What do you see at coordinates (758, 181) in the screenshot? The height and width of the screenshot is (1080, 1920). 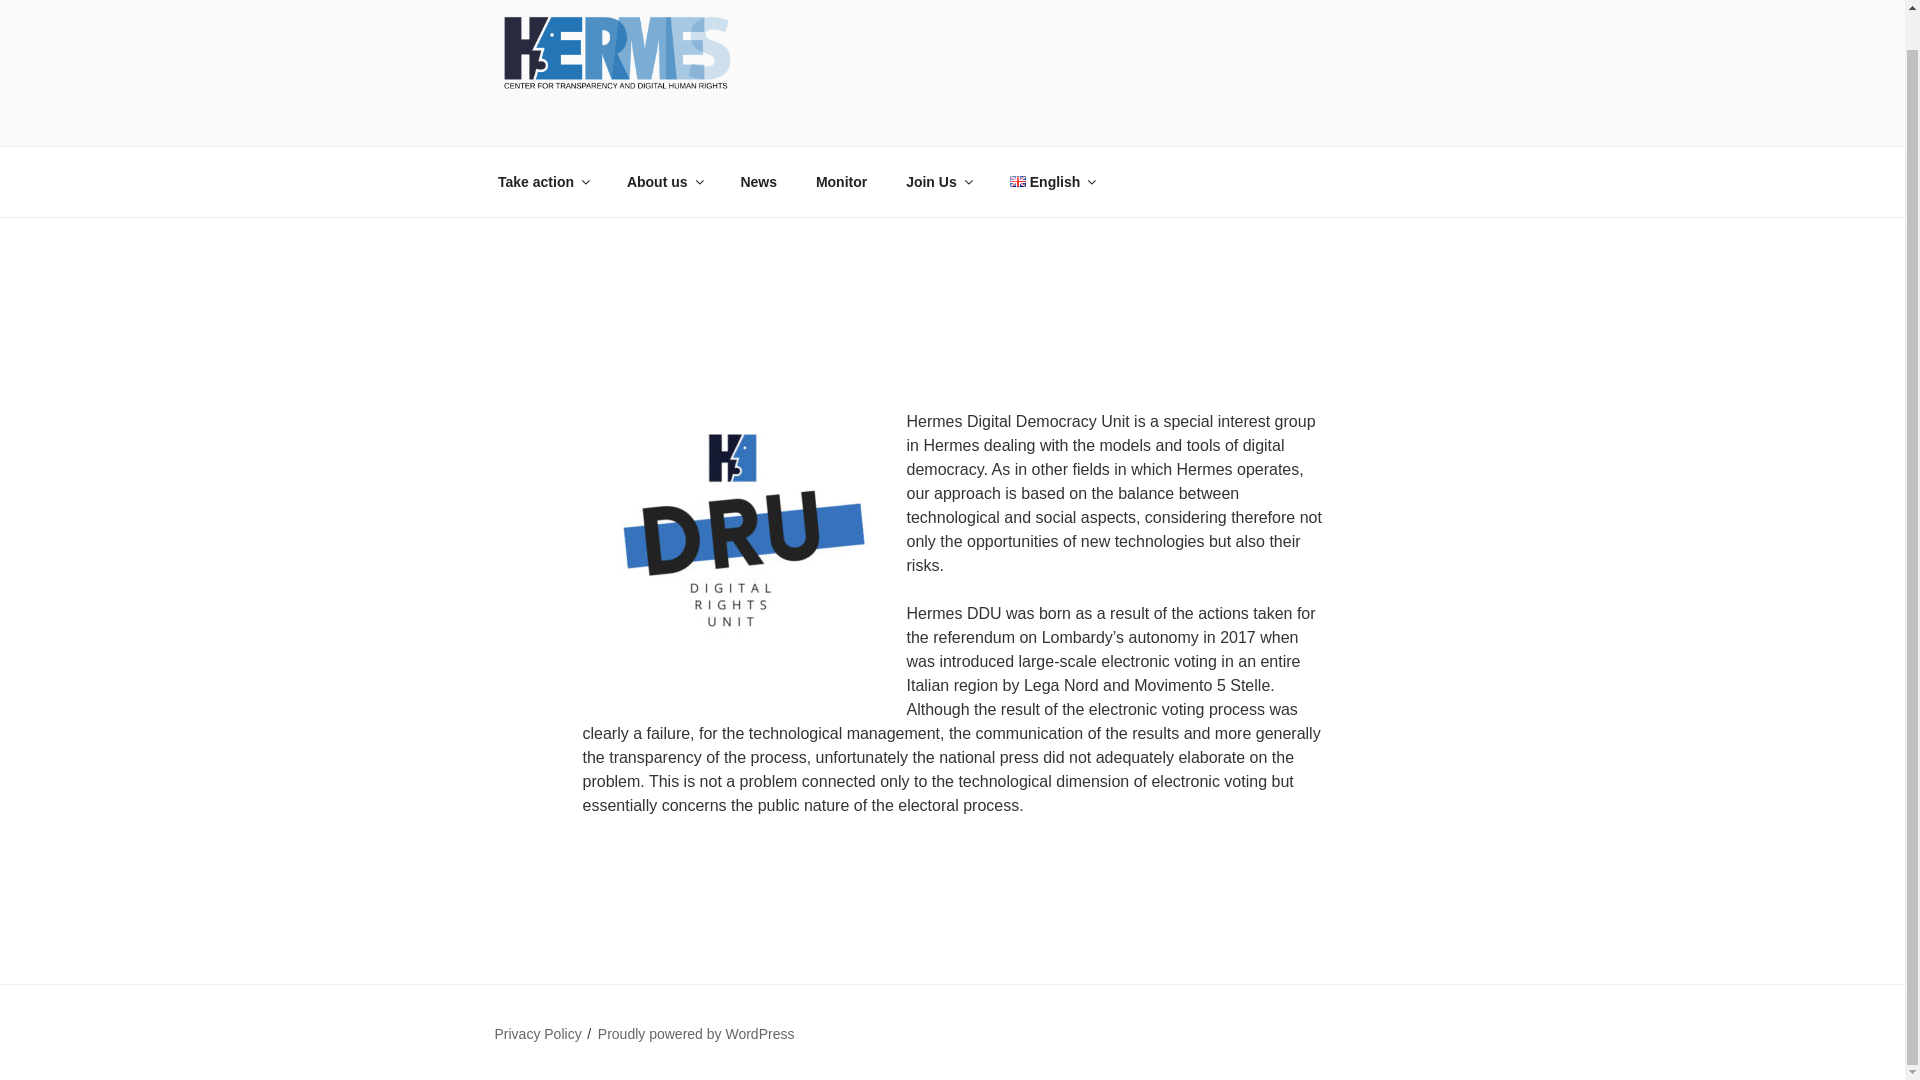 I see `News` at bounding box center [758, 181].